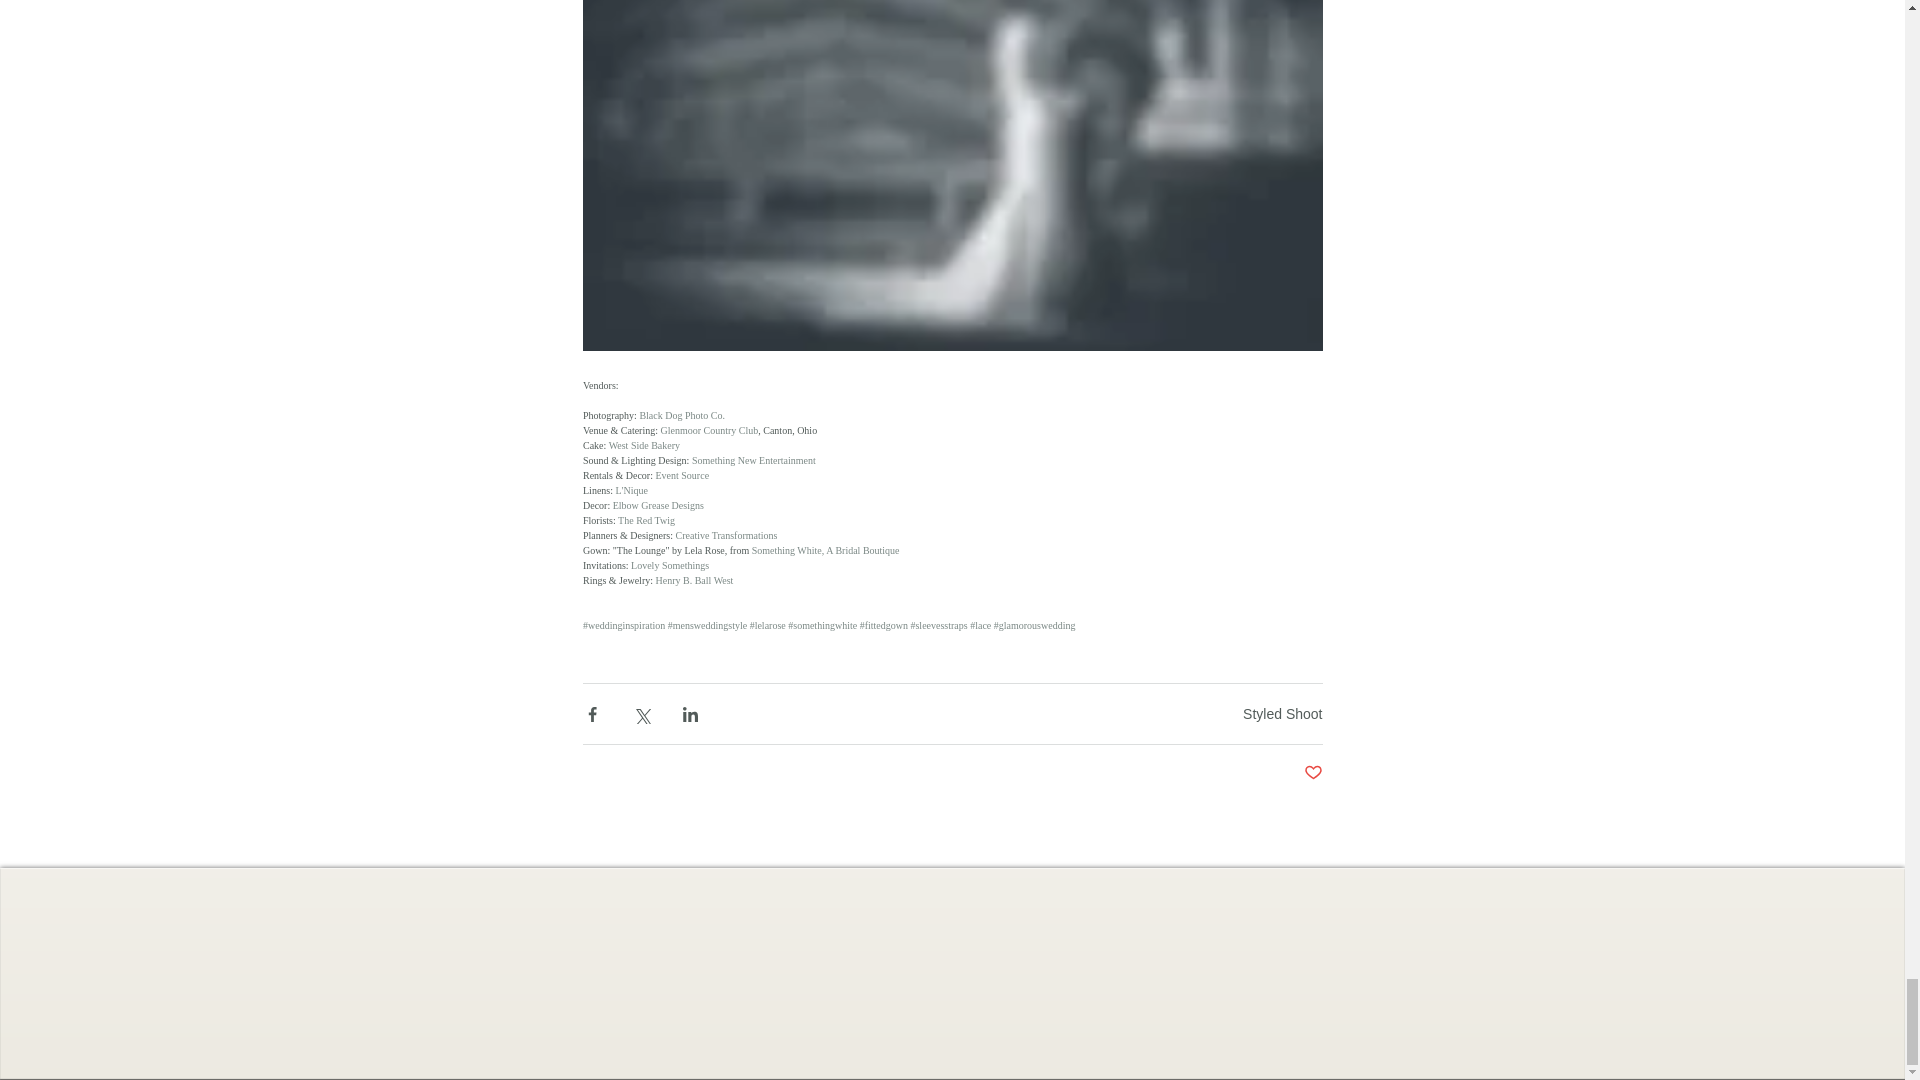 The image size is (1920, 1080). What do you see at coordinates (726, 536) in the screenshot?
I see `Creative Transformations` at bounding box center [726, 536].